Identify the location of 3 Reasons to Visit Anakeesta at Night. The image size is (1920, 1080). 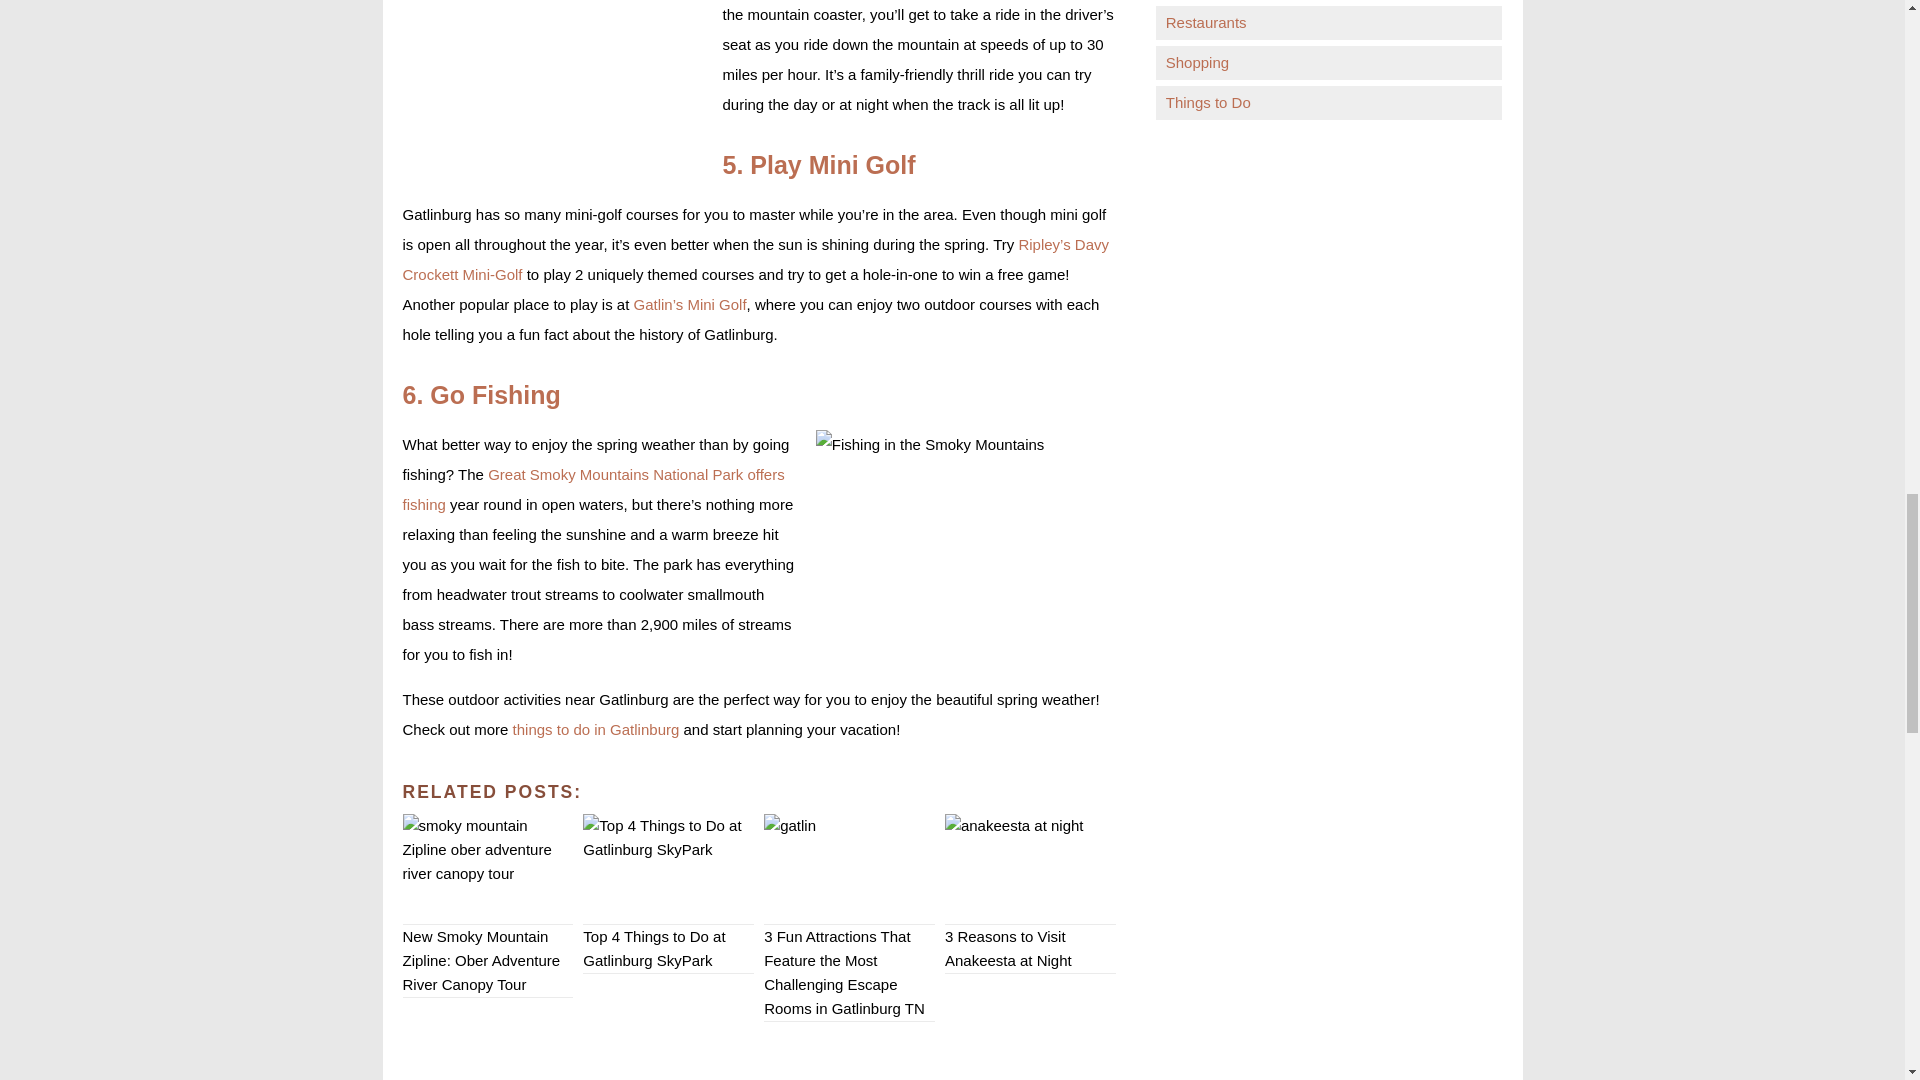
(1030, 869).